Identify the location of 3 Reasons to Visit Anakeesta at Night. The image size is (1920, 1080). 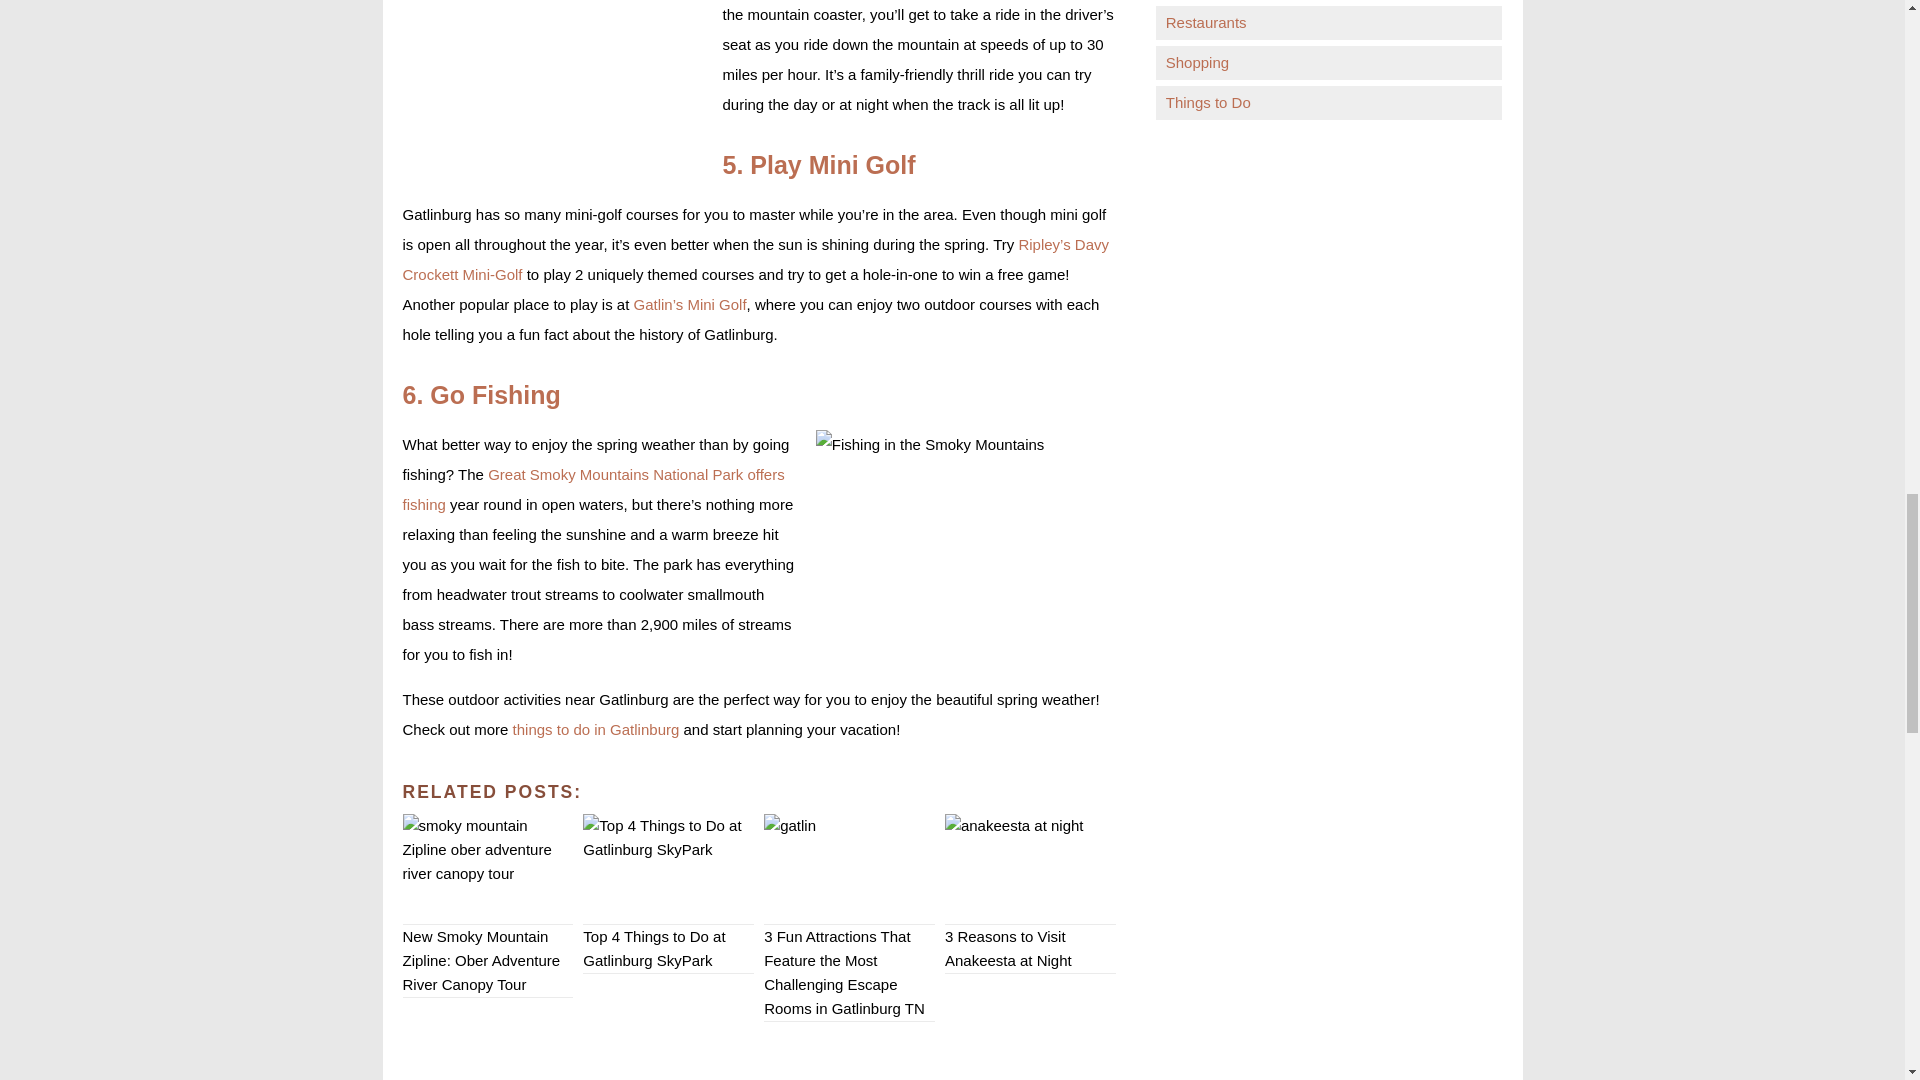
(1030, 869).